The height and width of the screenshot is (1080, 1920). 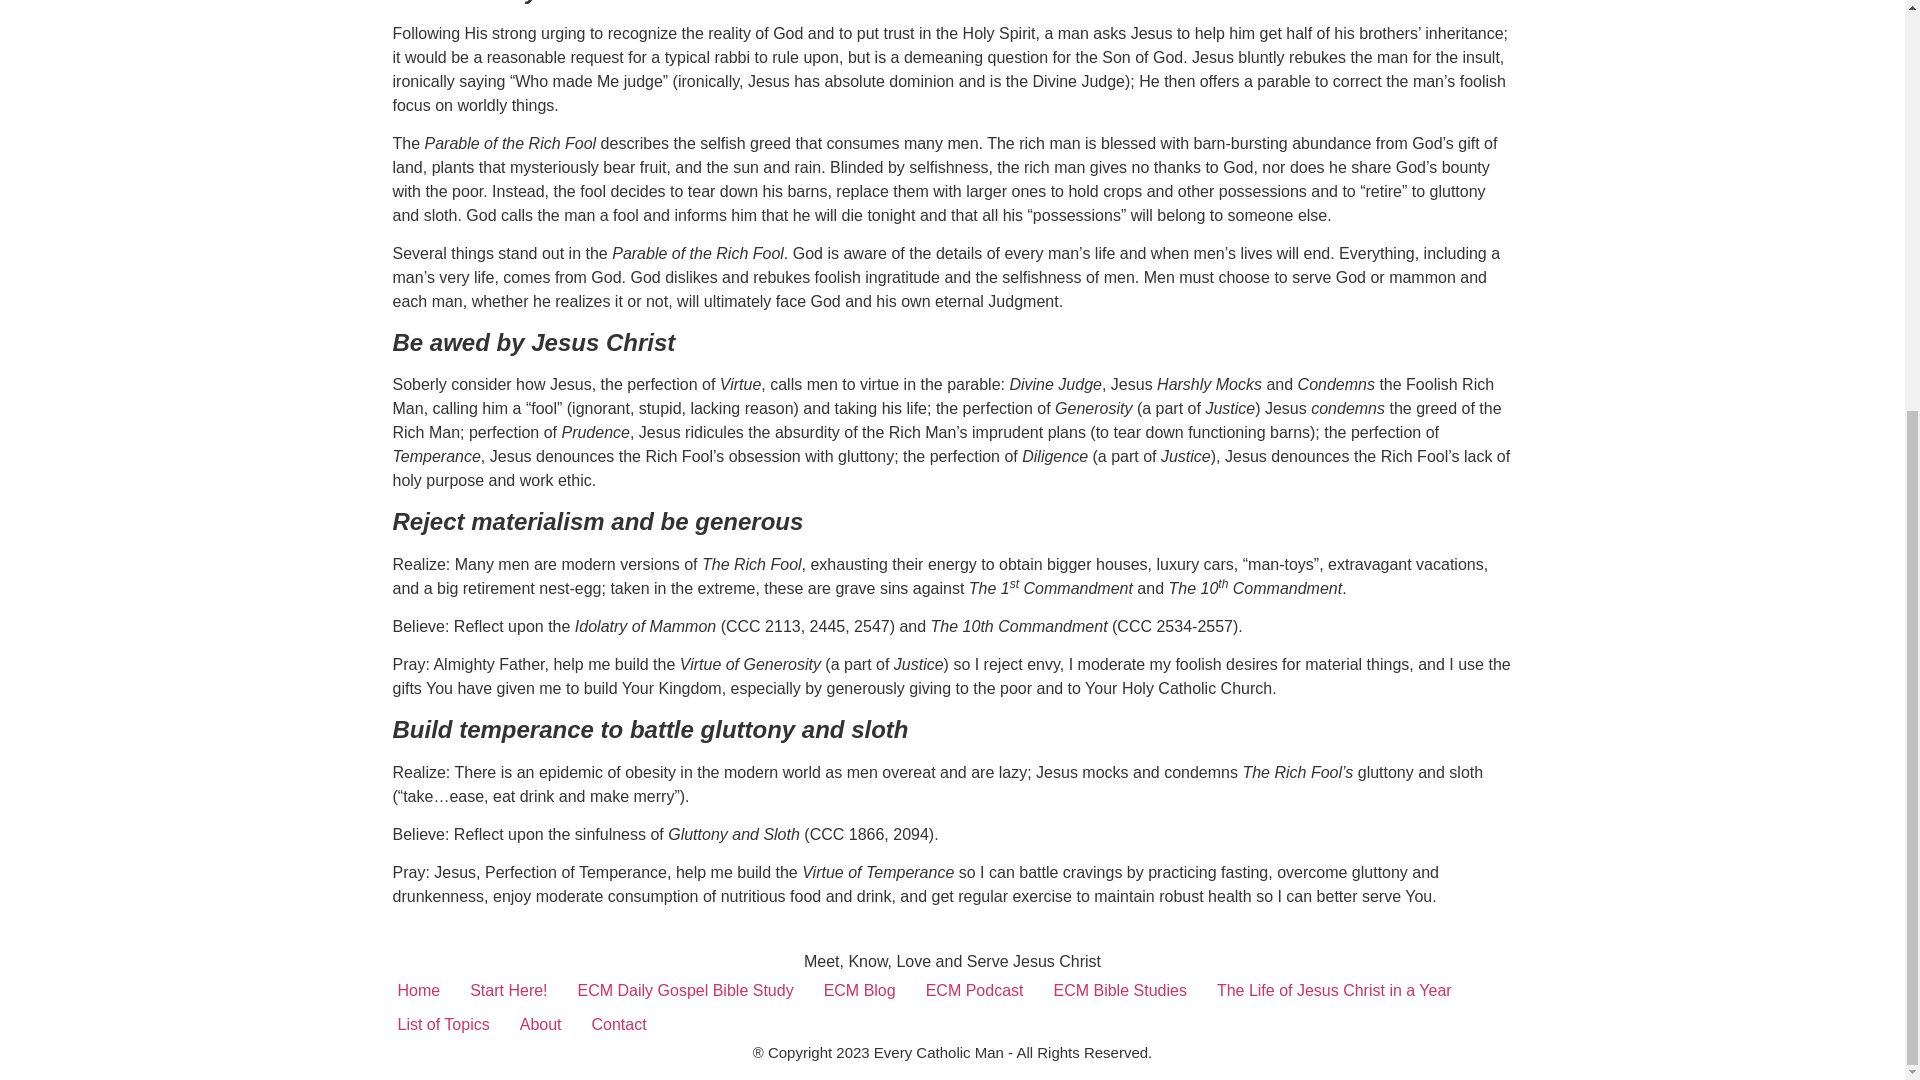 I want to click on The Life of Jesus Christ in a Year, so click(x=1334, y=990).